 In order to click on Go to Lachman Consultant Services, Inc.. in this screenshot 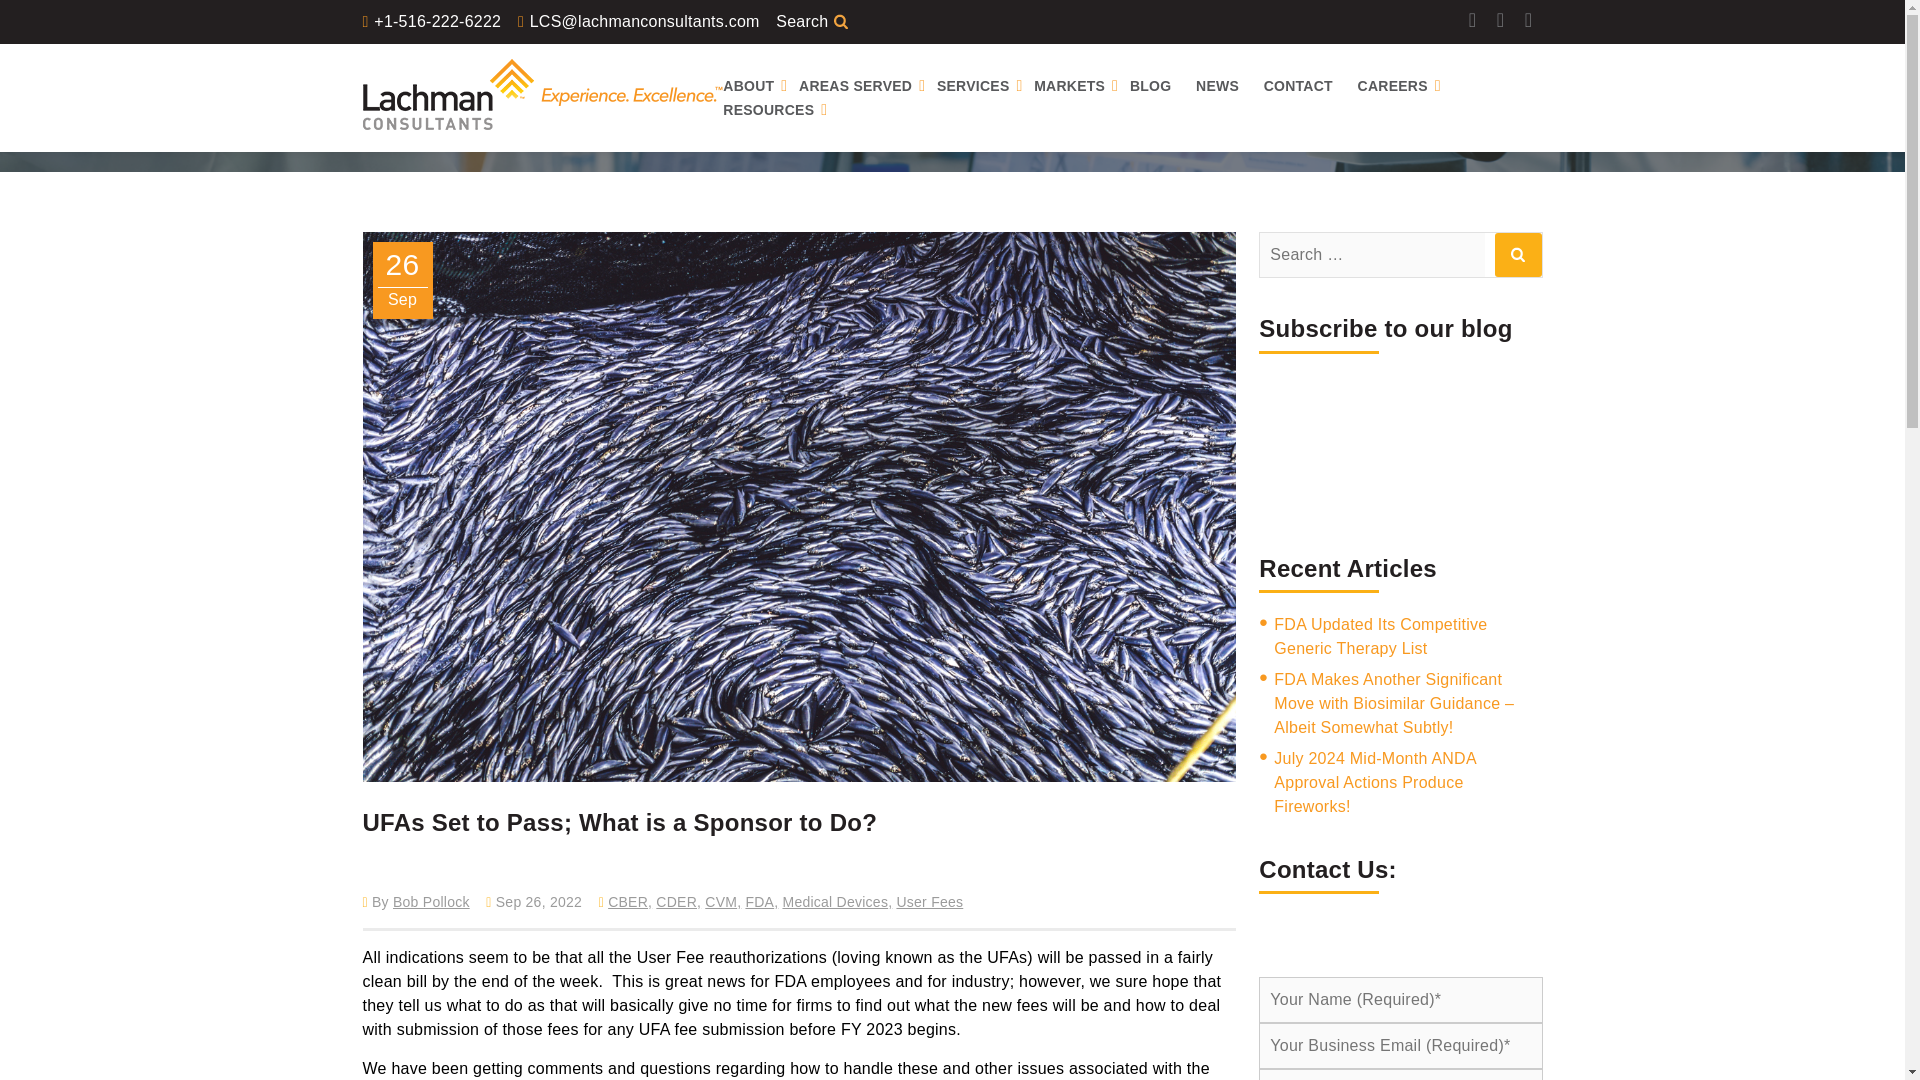, I will do `click(500, 114)`.